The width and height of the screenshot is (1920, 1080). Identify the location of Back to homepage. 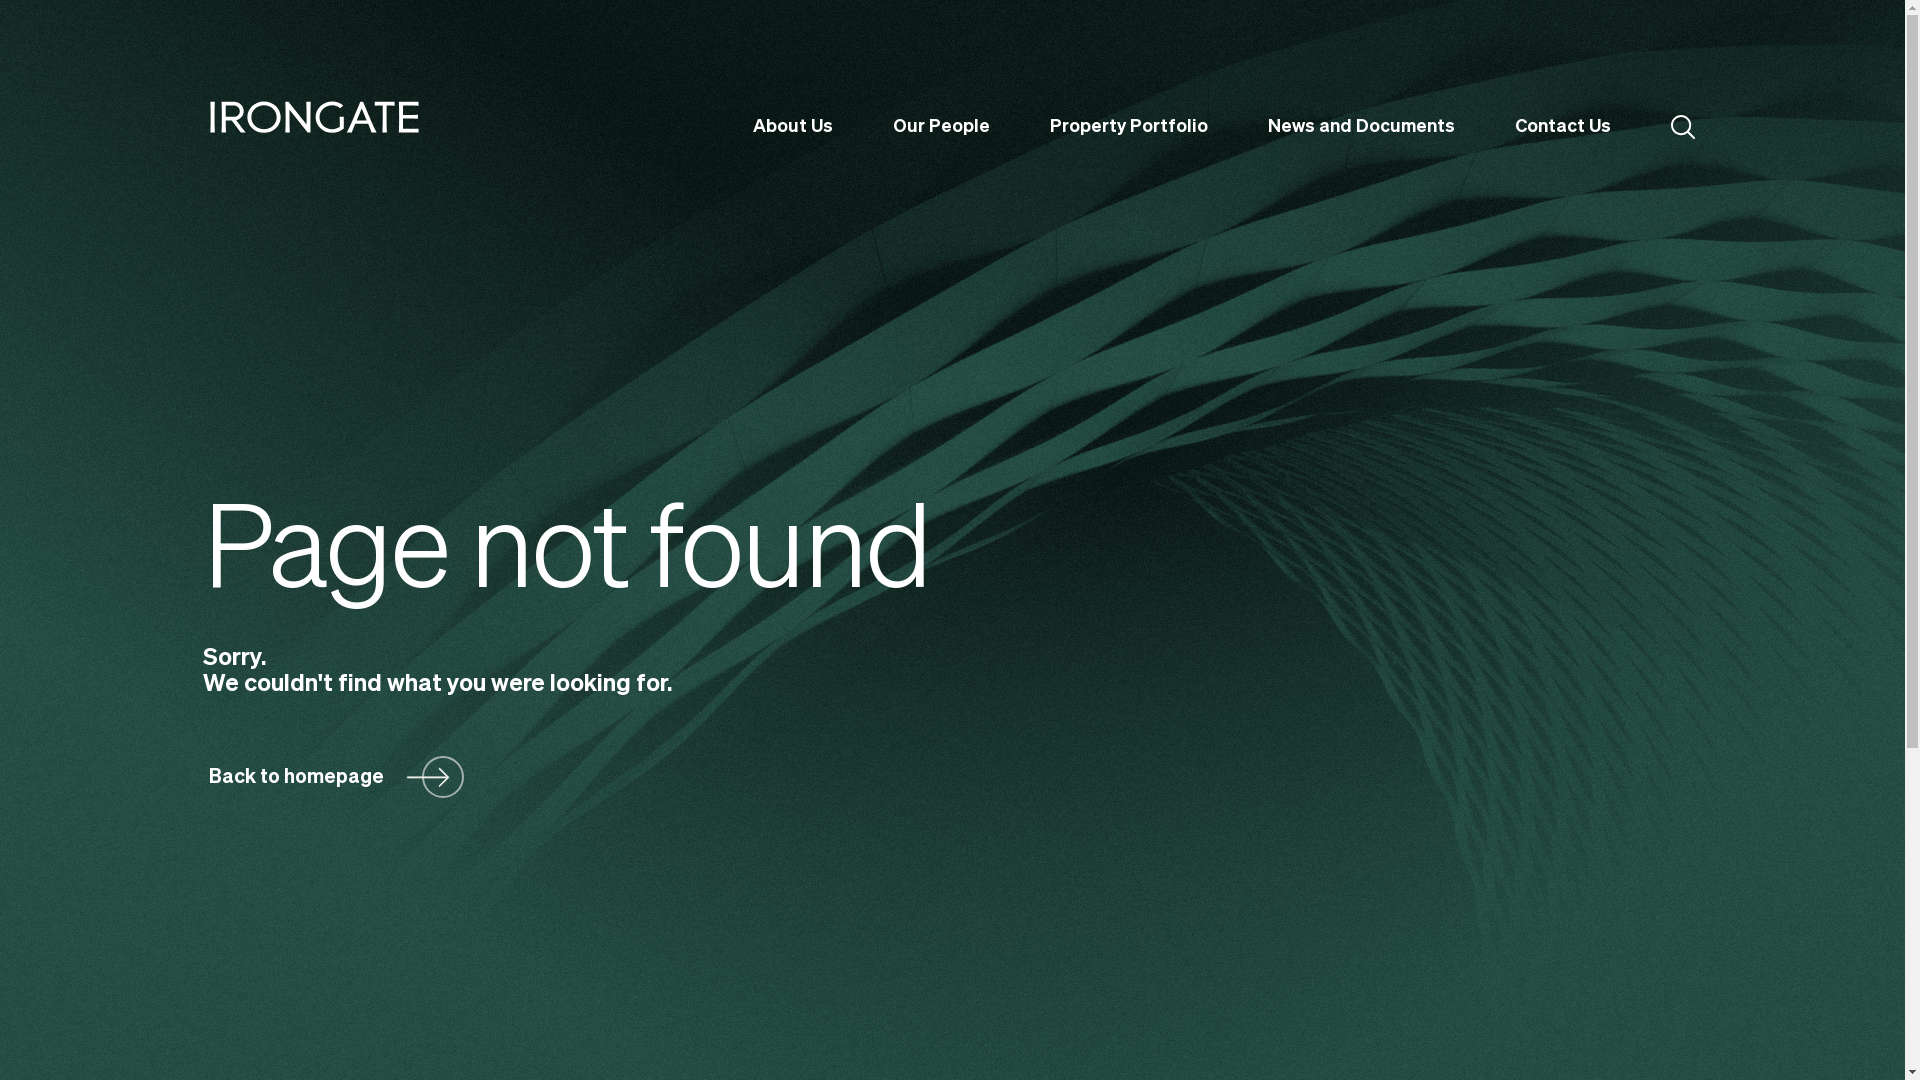
(336, 777).